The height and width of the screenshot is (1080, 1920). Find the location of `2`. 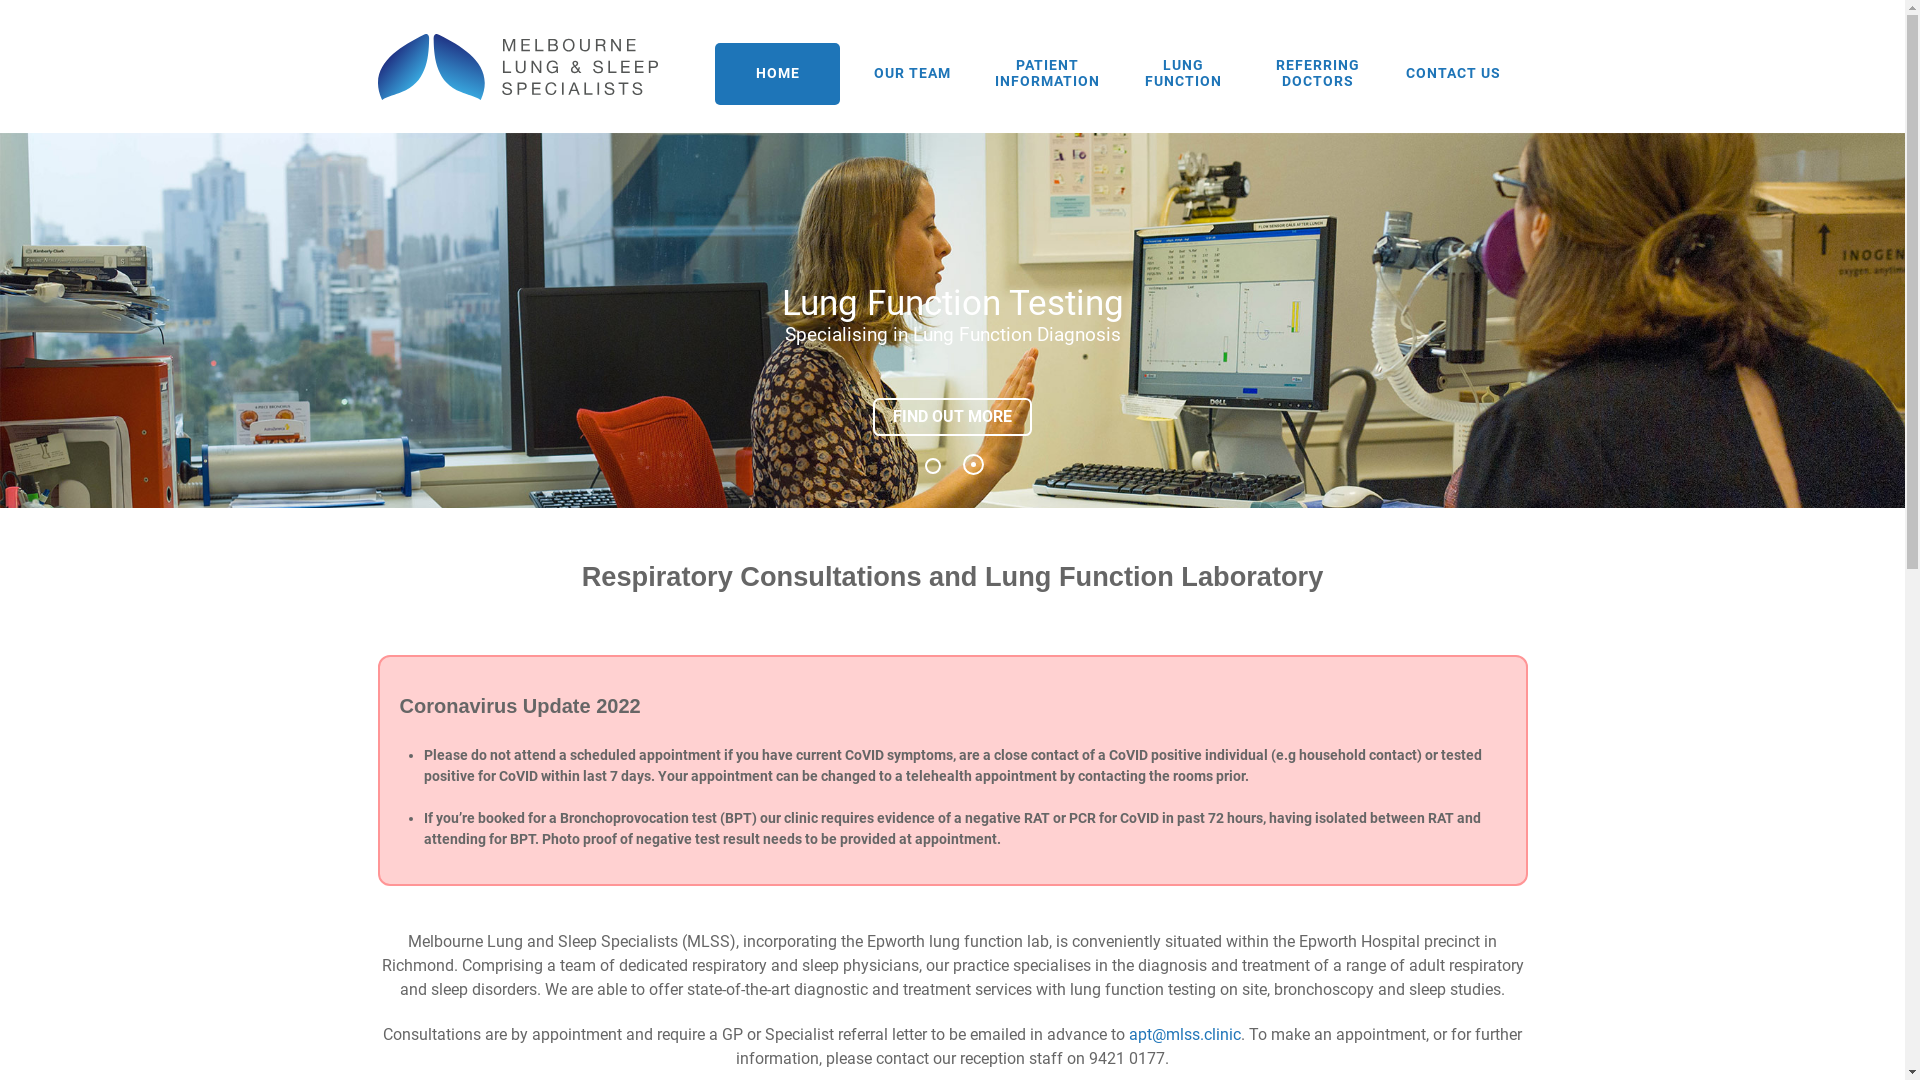

2 is located at coordinates (974, 464).